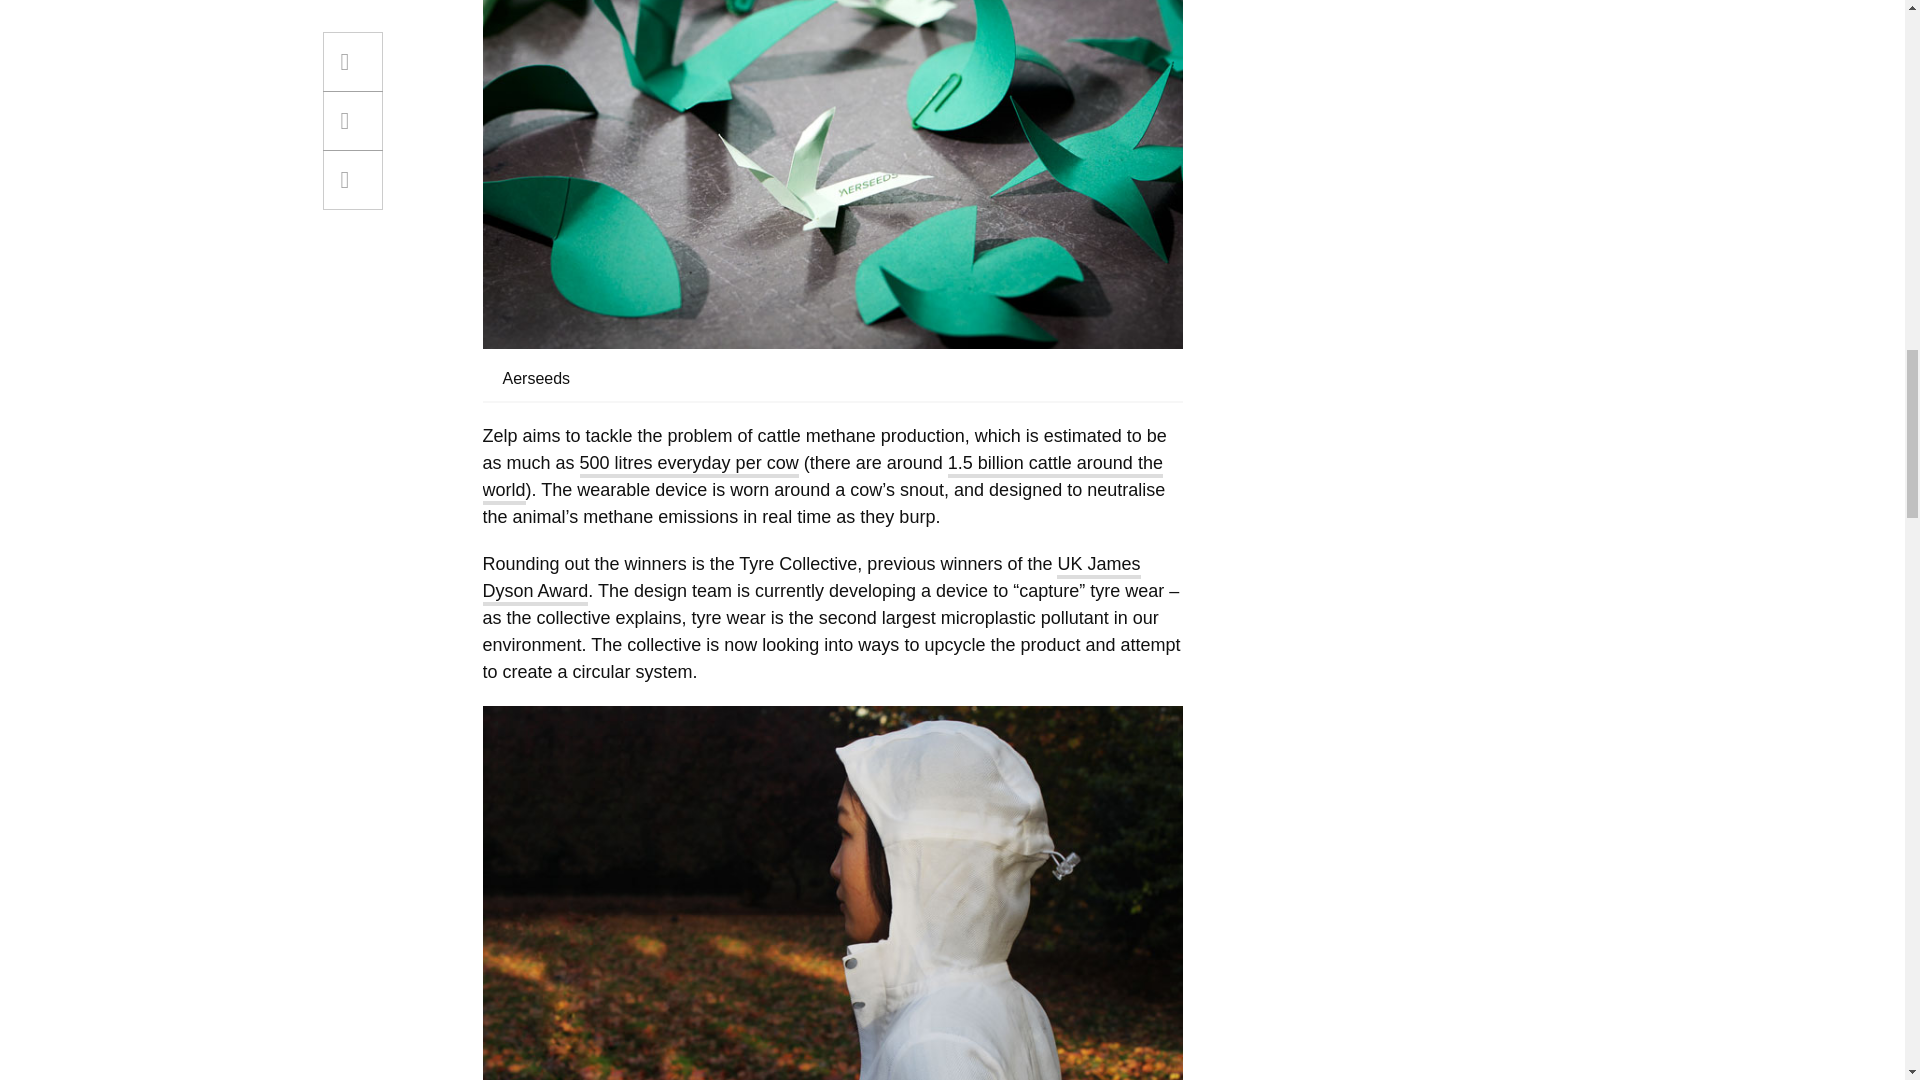 This screenshot has height=1080, width=1920. I want to click on UK James Dyson Award, so click(810, 580).